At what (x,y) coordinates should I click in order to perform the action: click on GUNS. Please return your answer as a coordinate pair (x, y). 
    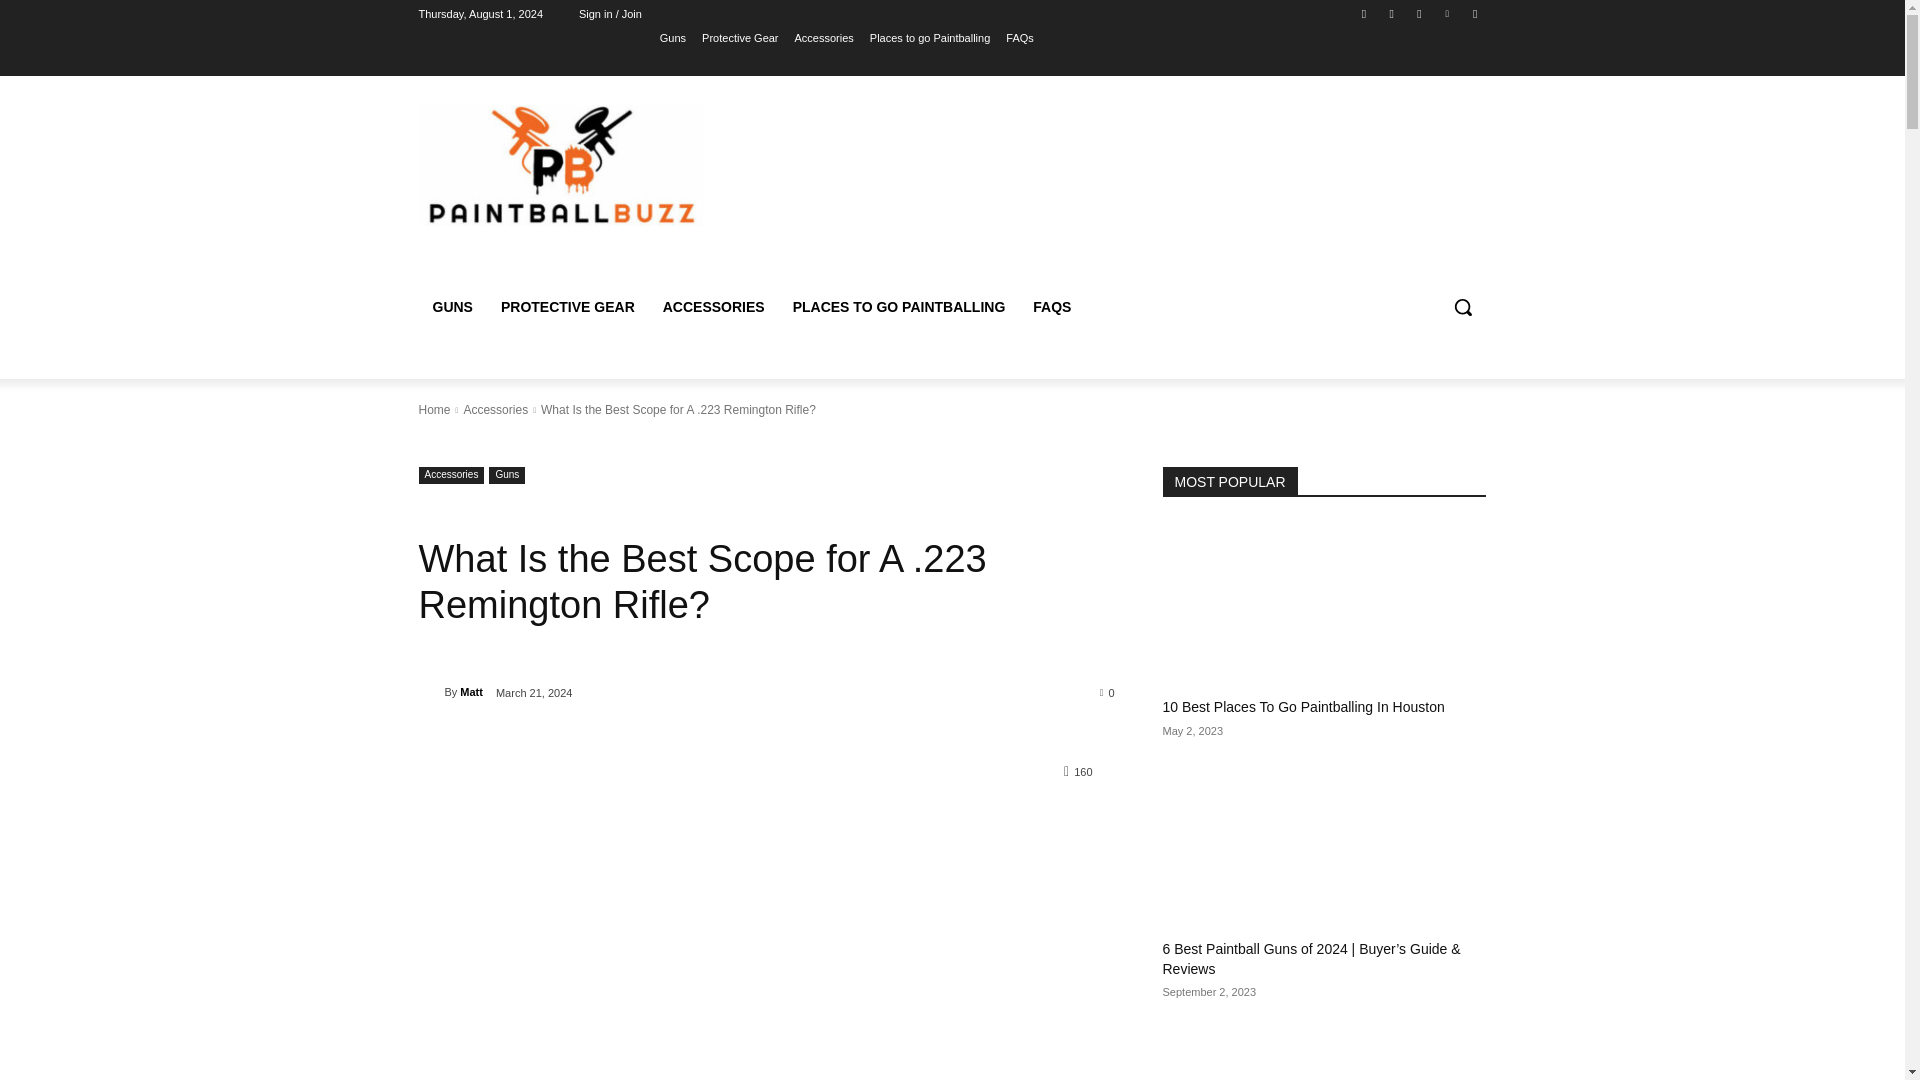
    Looking at the image, I should click on (452, 306).